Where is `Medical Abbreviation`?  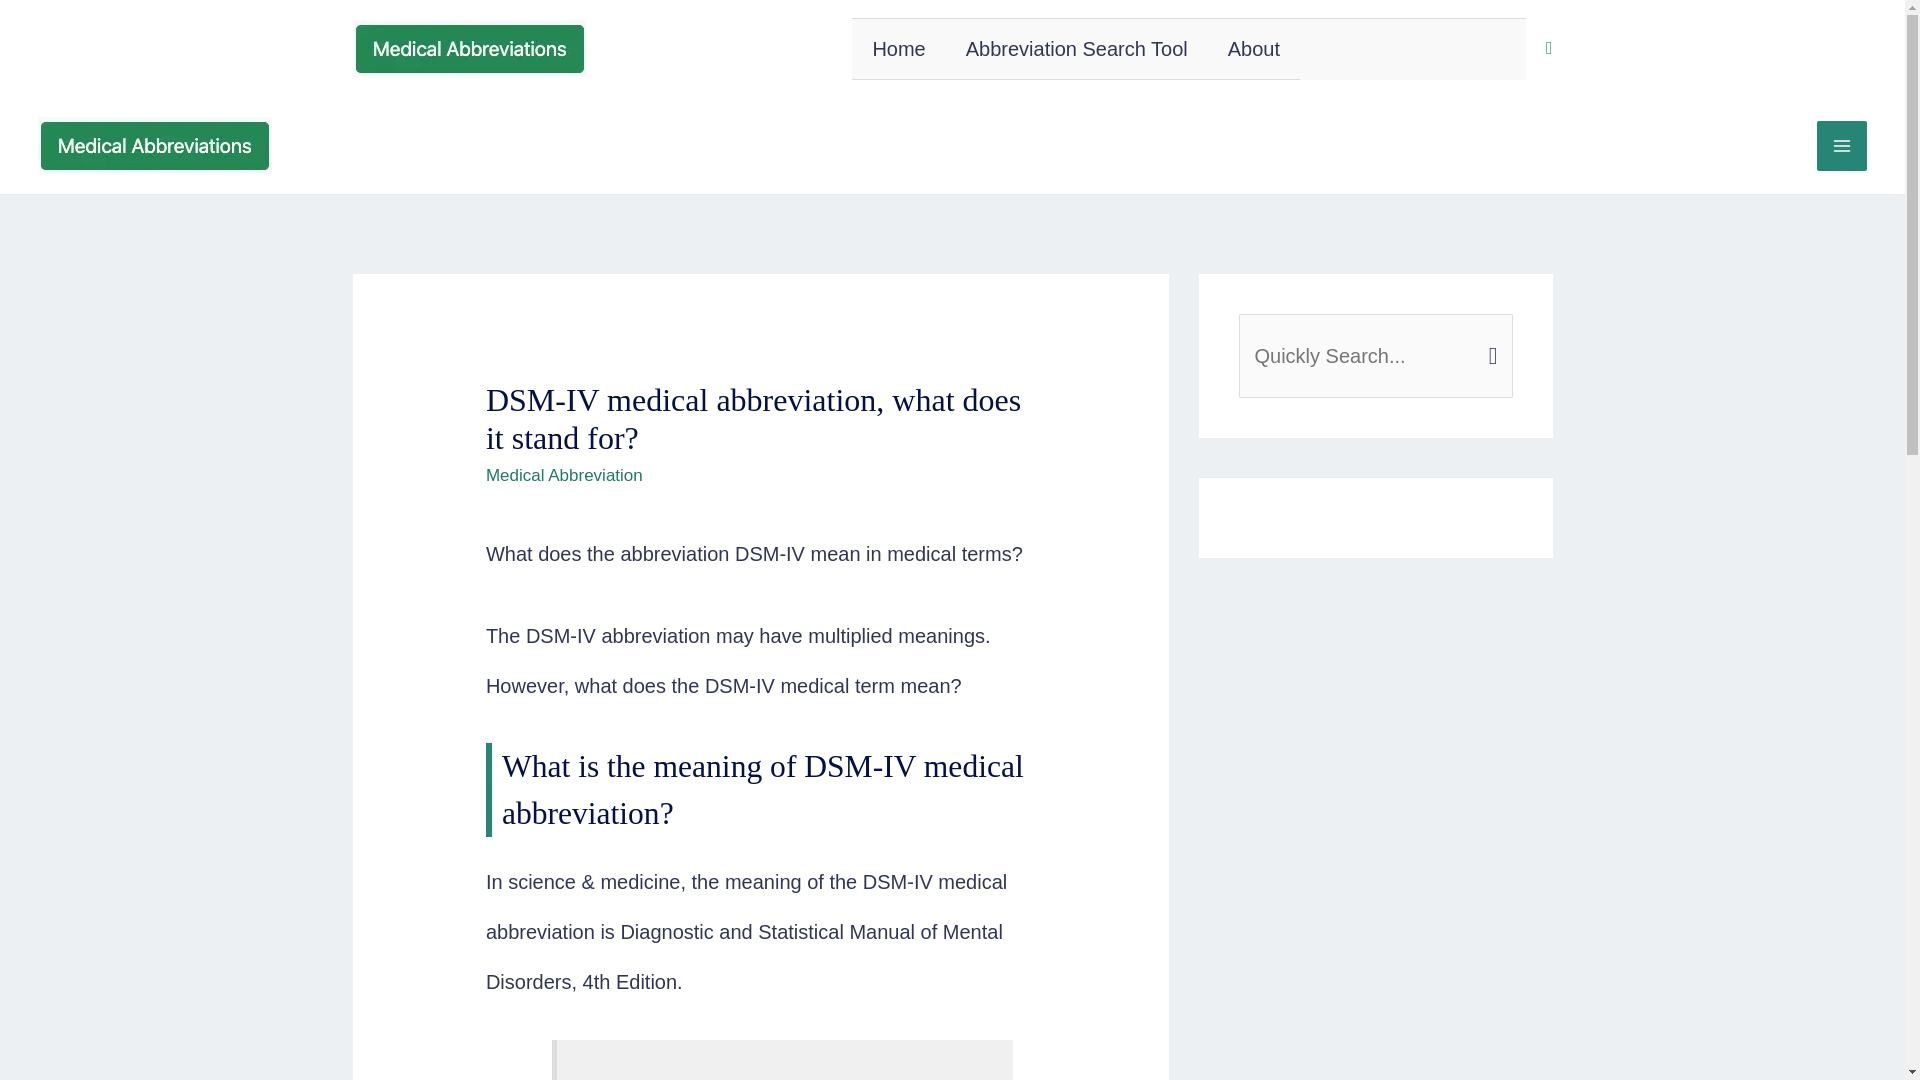 Medical Abbreviation is located at coordinates (564, 474).